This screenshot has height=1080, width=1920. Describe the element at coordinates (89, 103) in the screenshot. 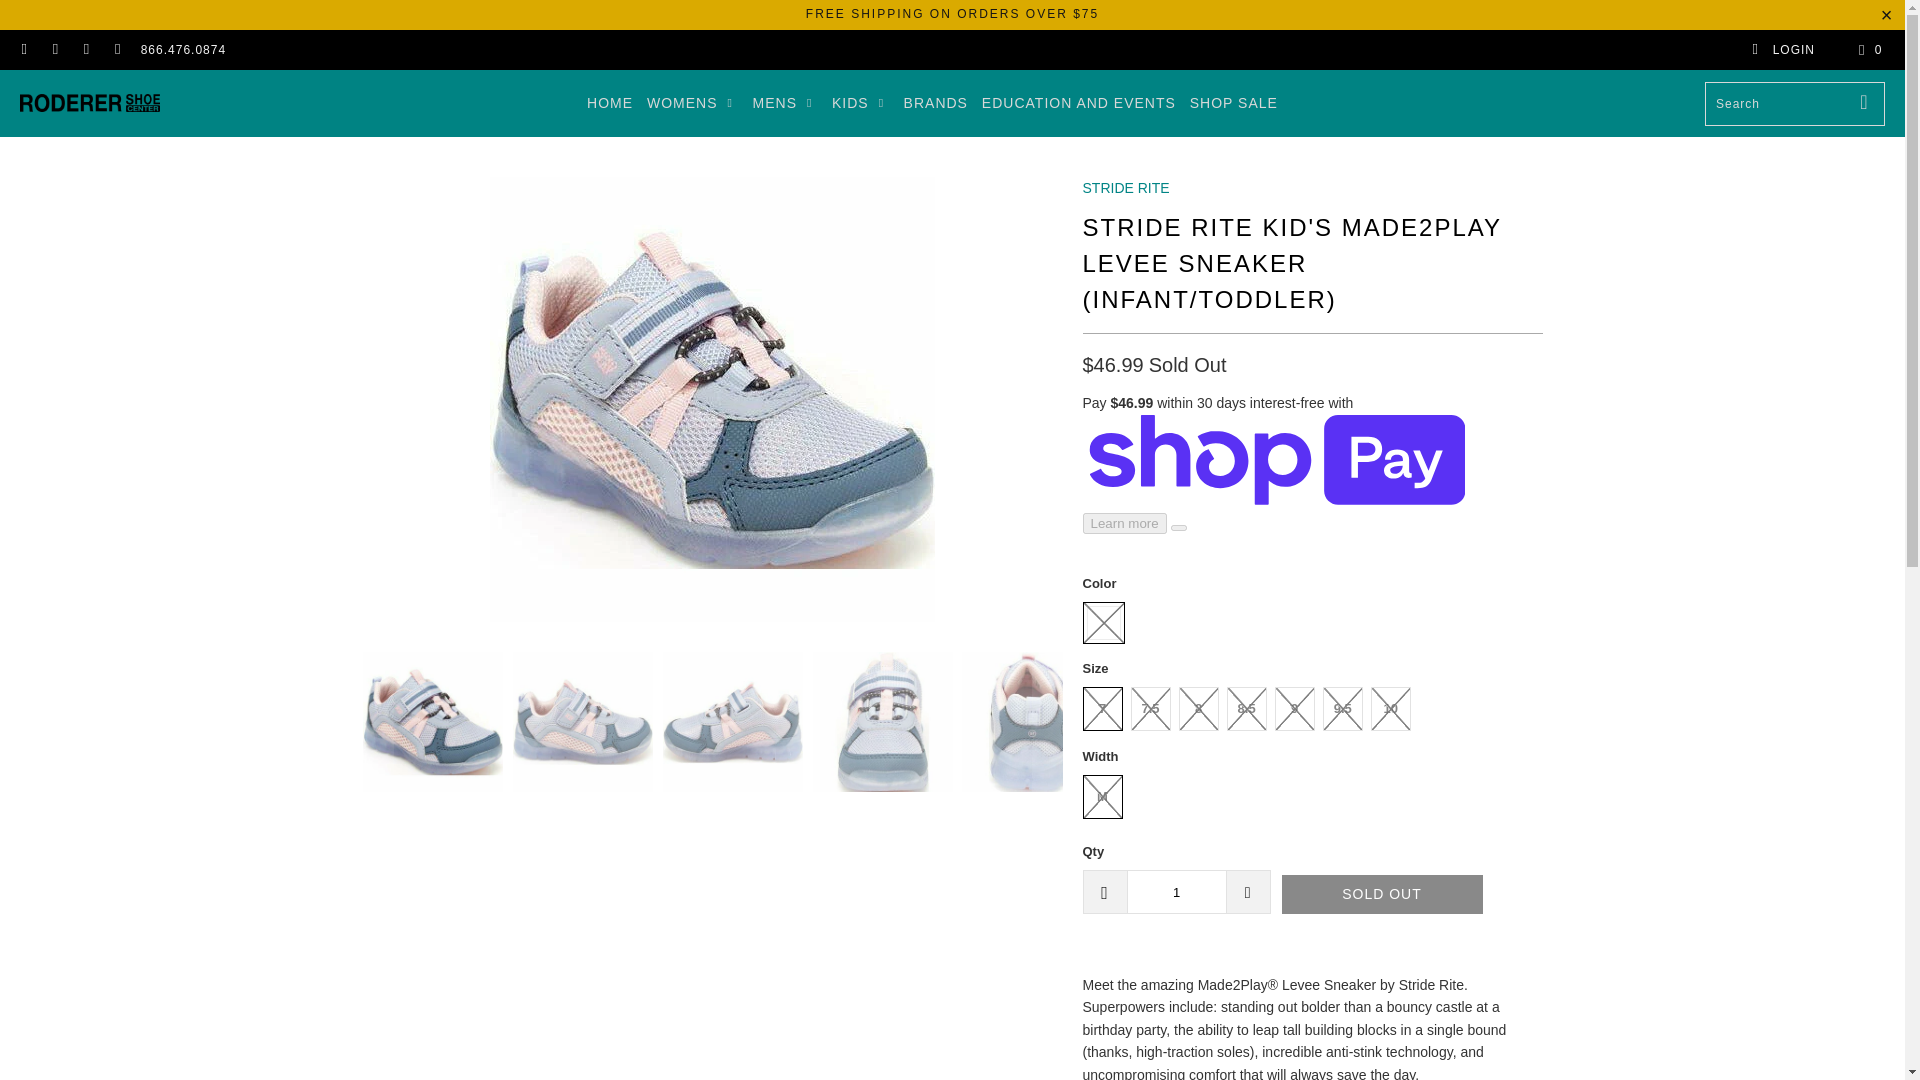

I see `Roderer Shoe Center` at that location.